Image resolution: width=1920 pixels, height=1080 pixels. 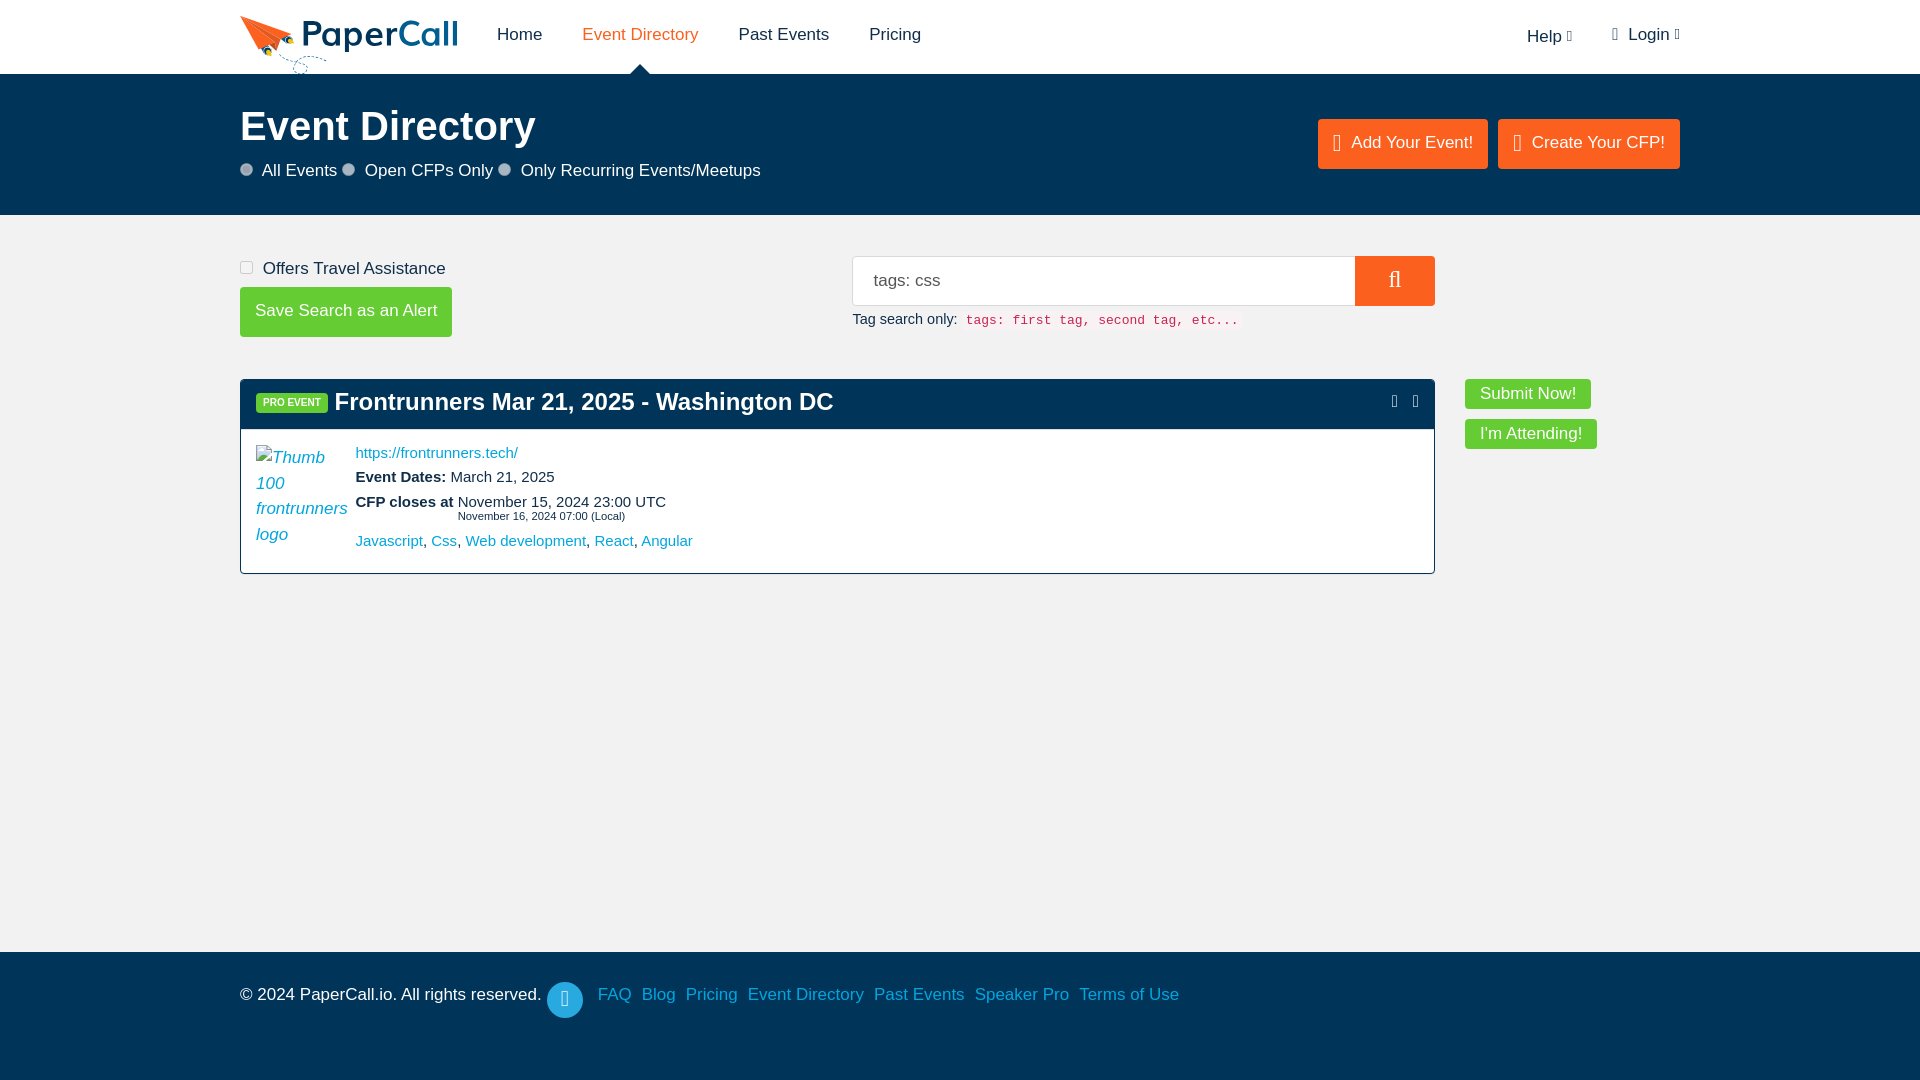 I want to click on Save Search as an Alert, so click(x=346, y=312).